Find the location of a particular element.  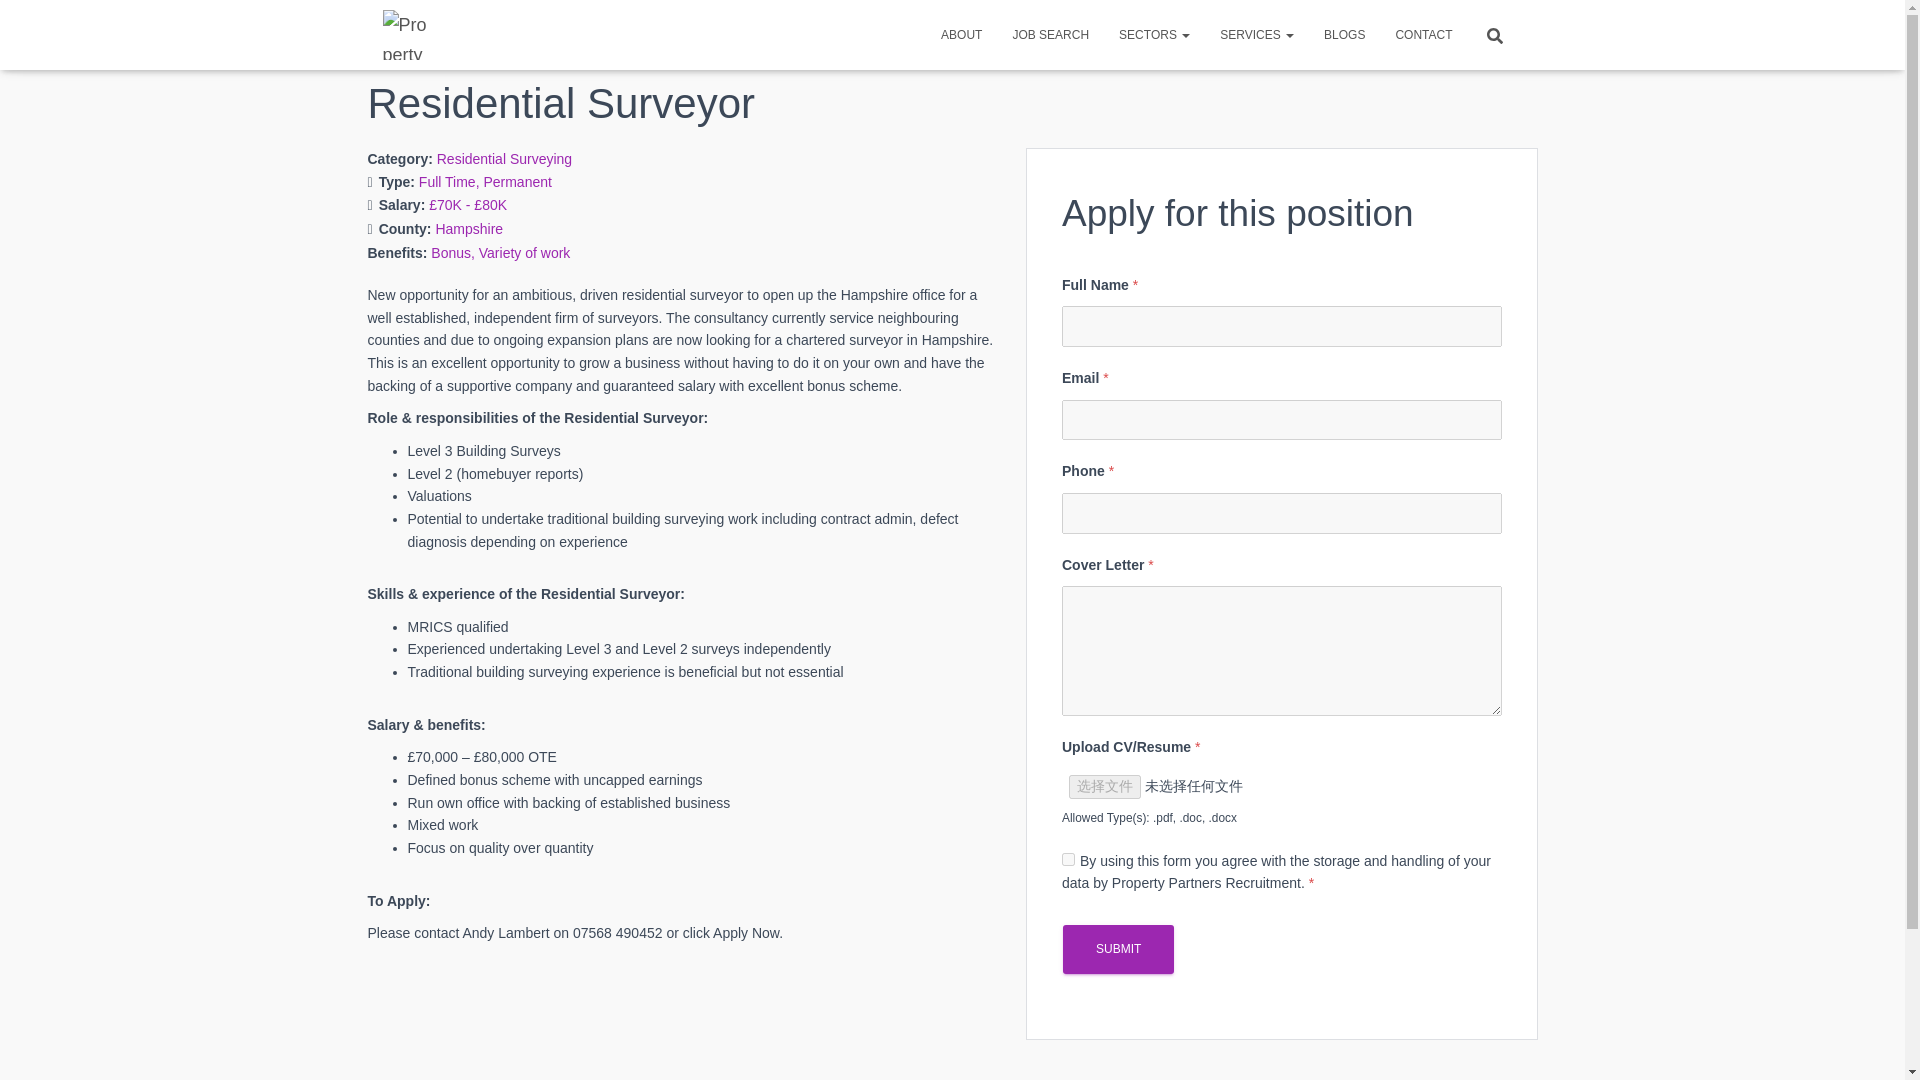

ABOUT is located at coordinates (960, 34).